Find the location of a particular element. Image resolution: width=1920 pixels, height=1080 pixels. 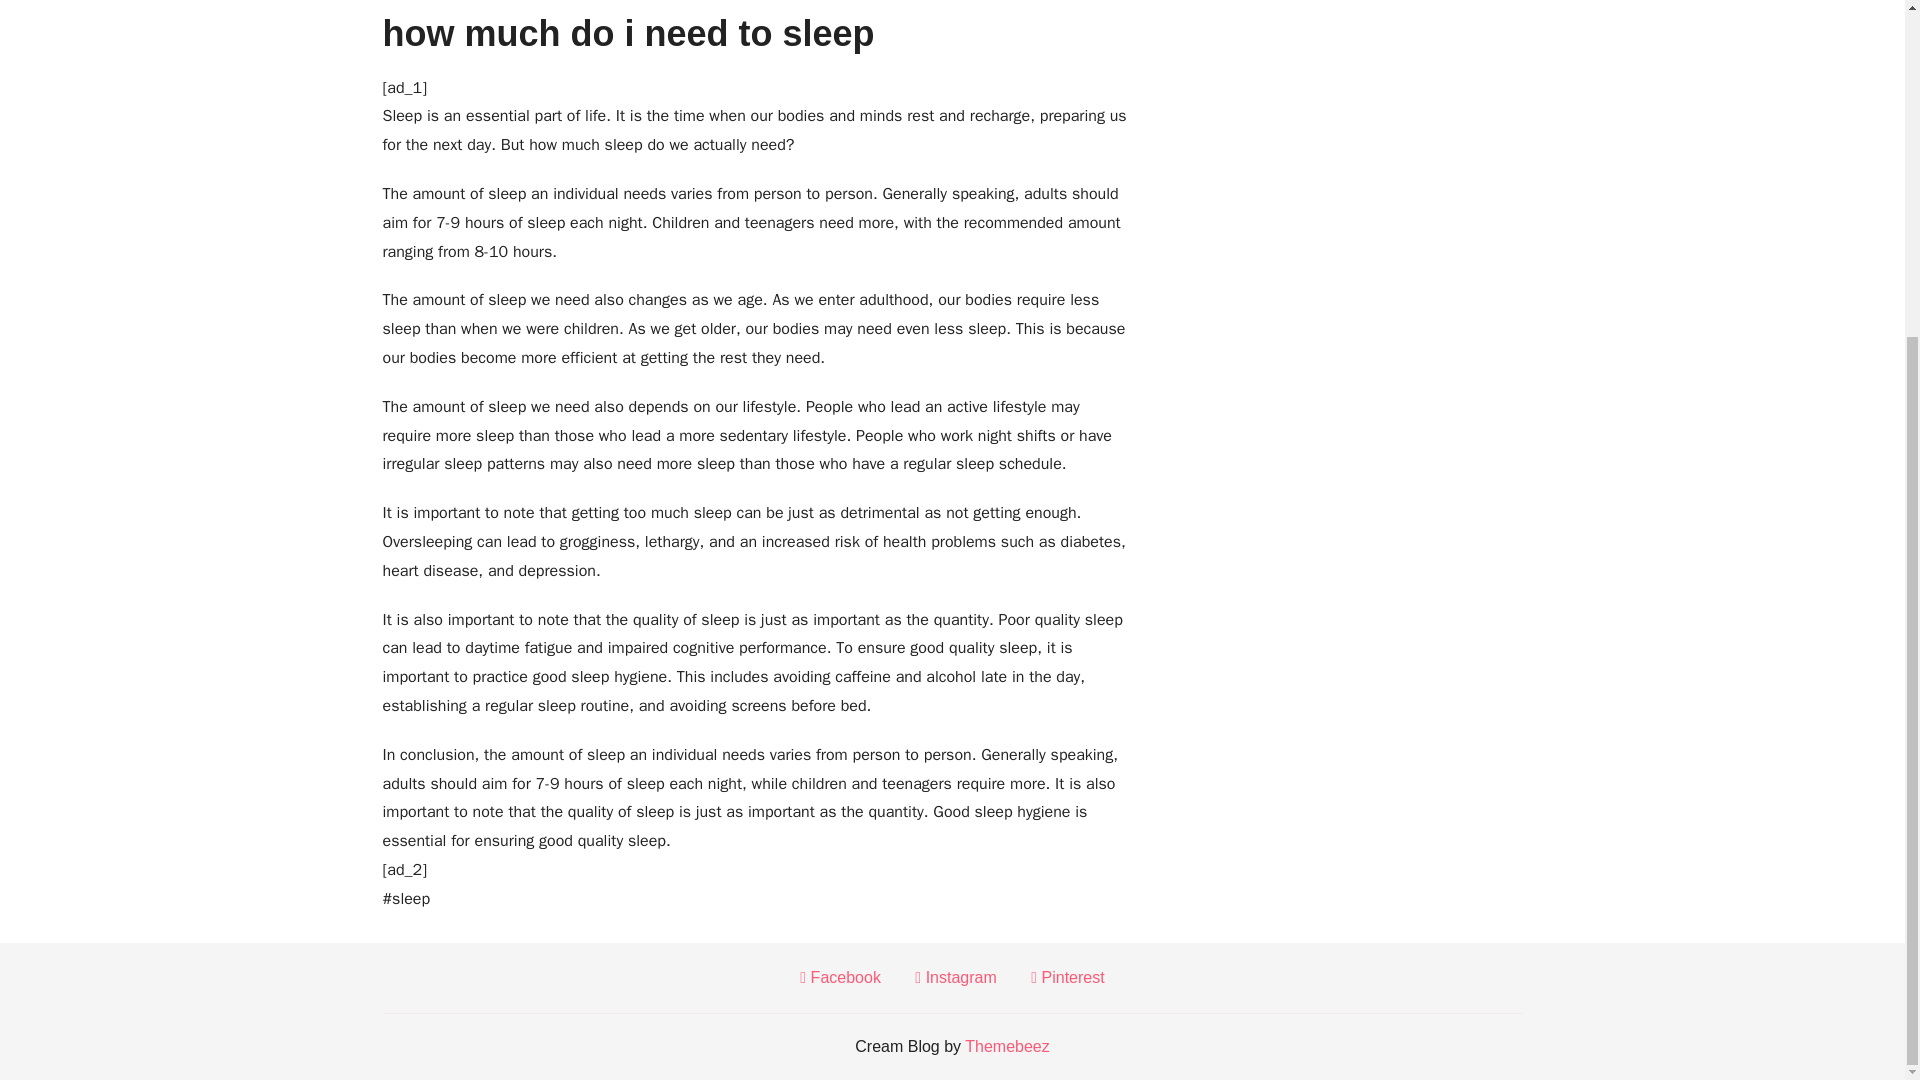

Make Up is located at coordinates (900, 14).